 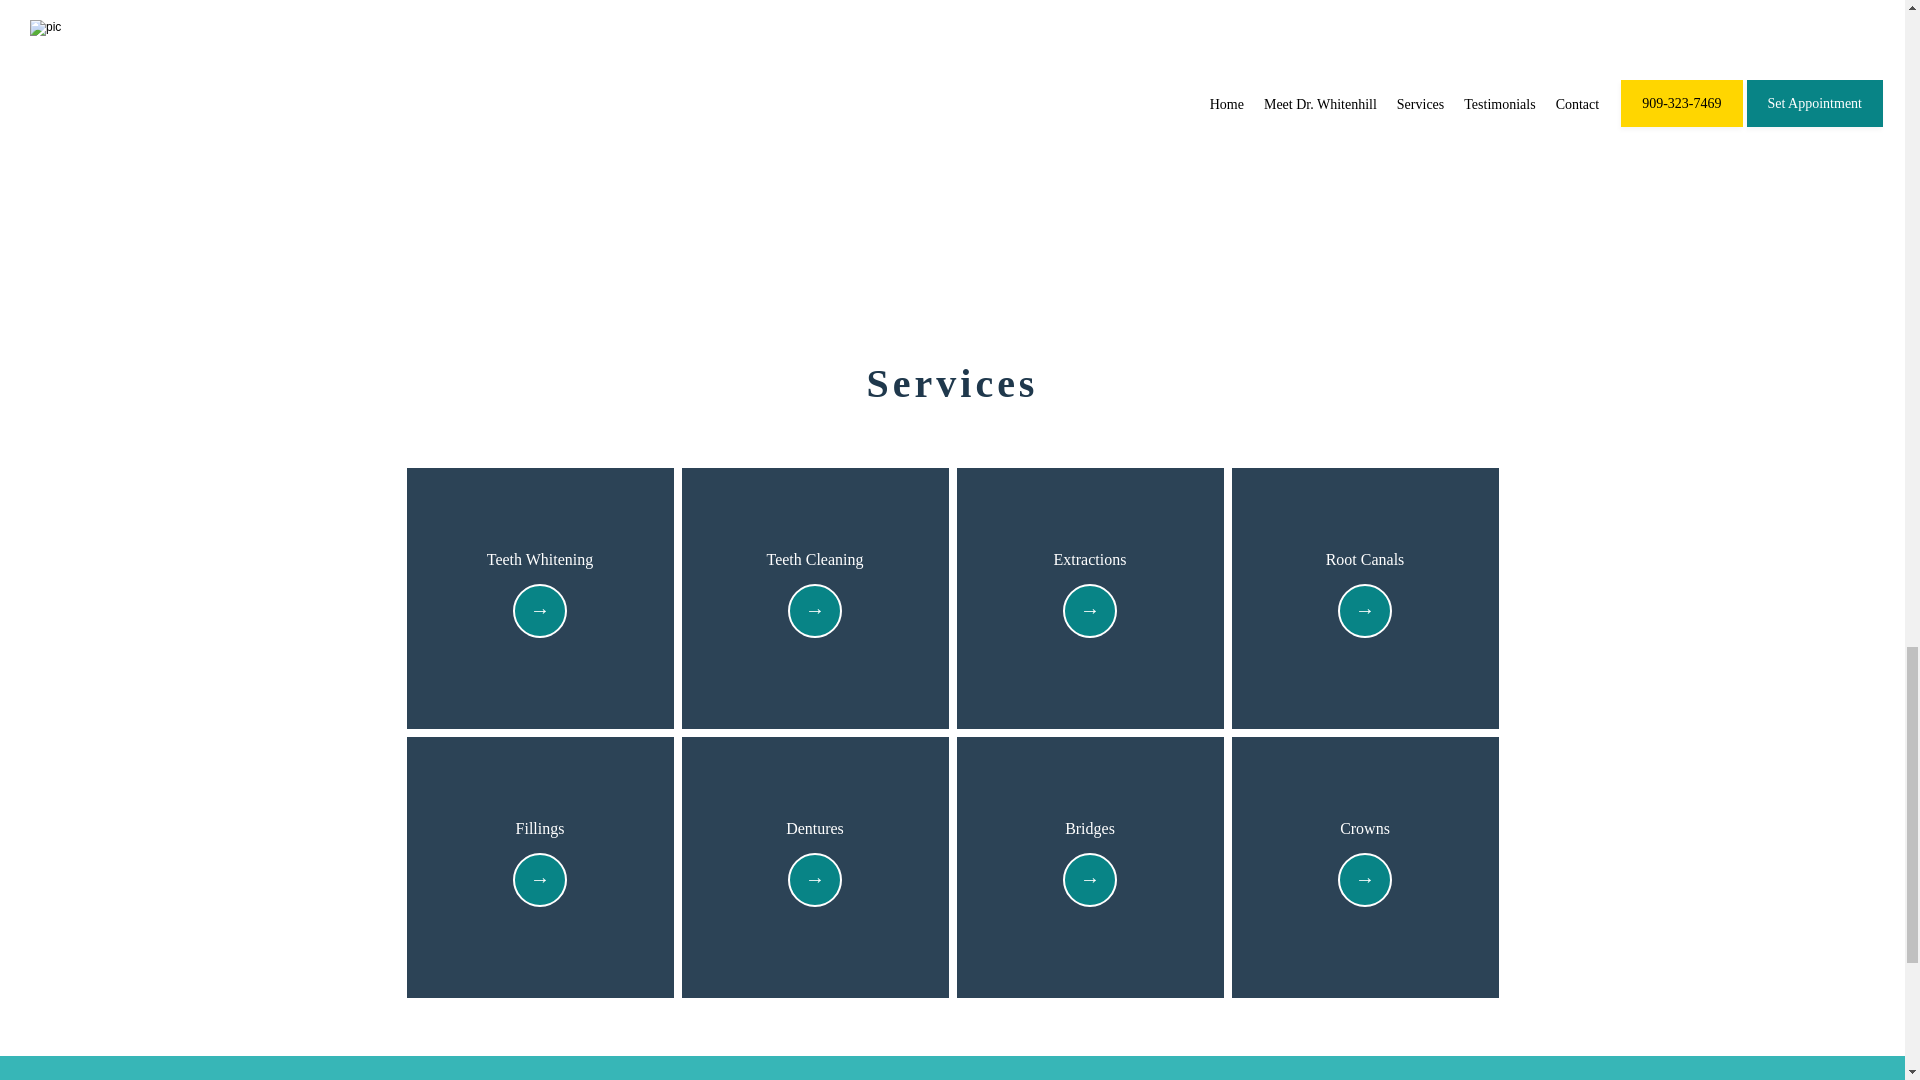 What do you see at coordinates (814, 612) in the screenshot?
I see `Read More` at bounding box center [814, 612].